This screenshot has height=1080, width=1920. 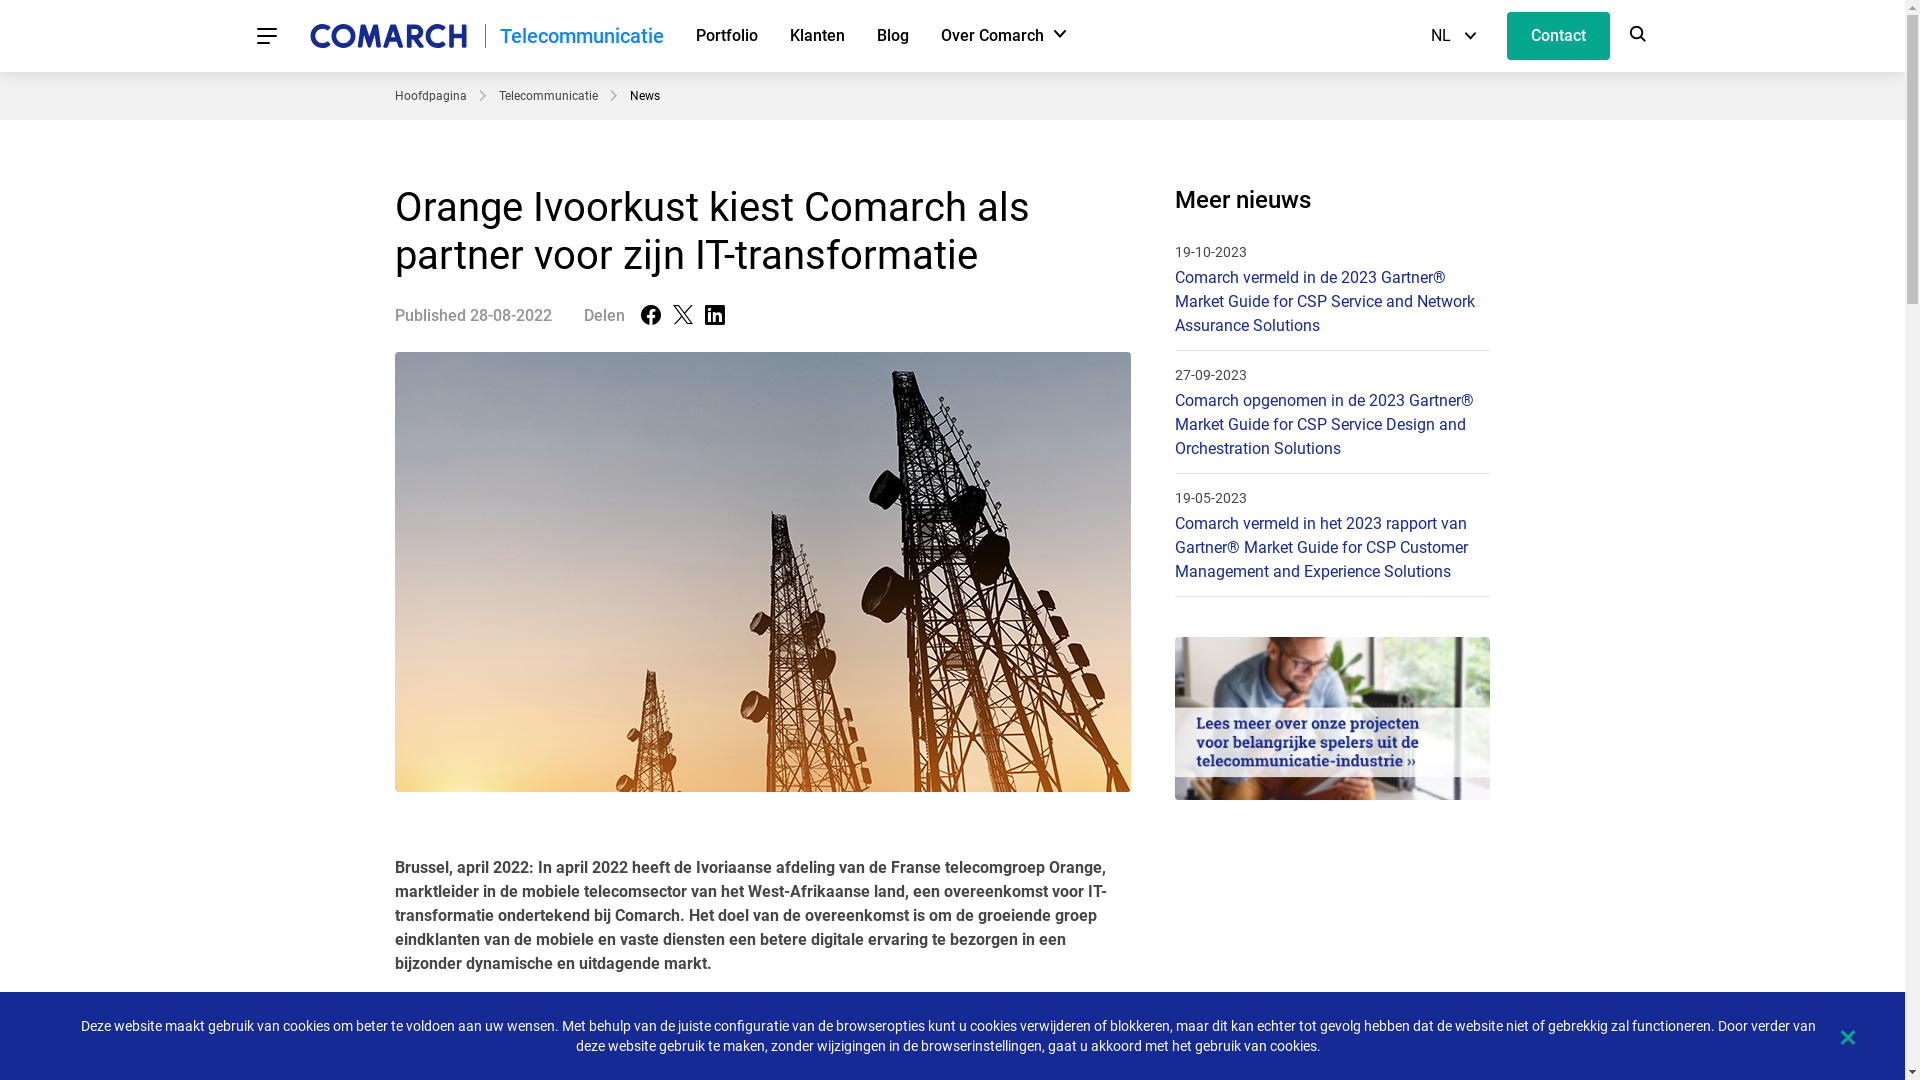 What do you see at coordinates (388, 36) in the screenshot?
I see `COMARCH` at bounding box center [388, 36].